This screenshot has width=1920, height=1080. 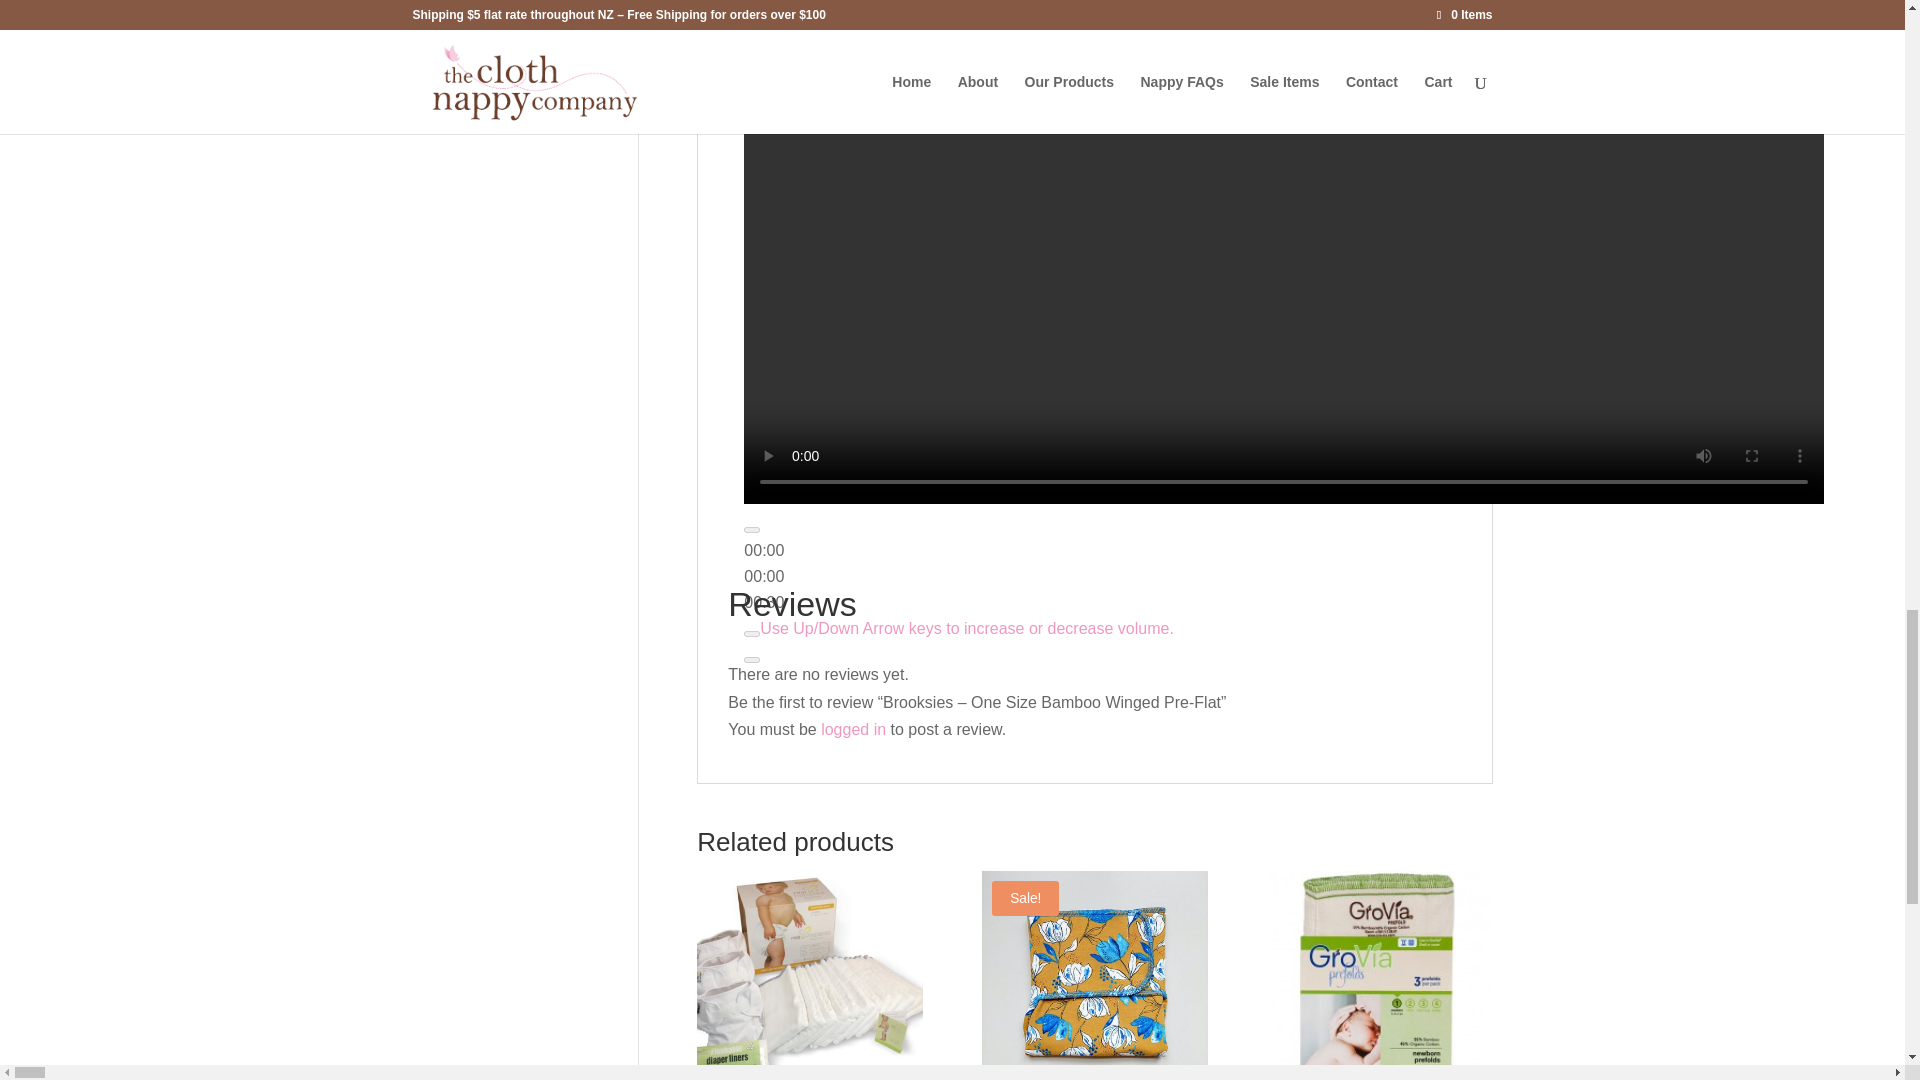 I want to click on logged in, so click(x=853, y=729).